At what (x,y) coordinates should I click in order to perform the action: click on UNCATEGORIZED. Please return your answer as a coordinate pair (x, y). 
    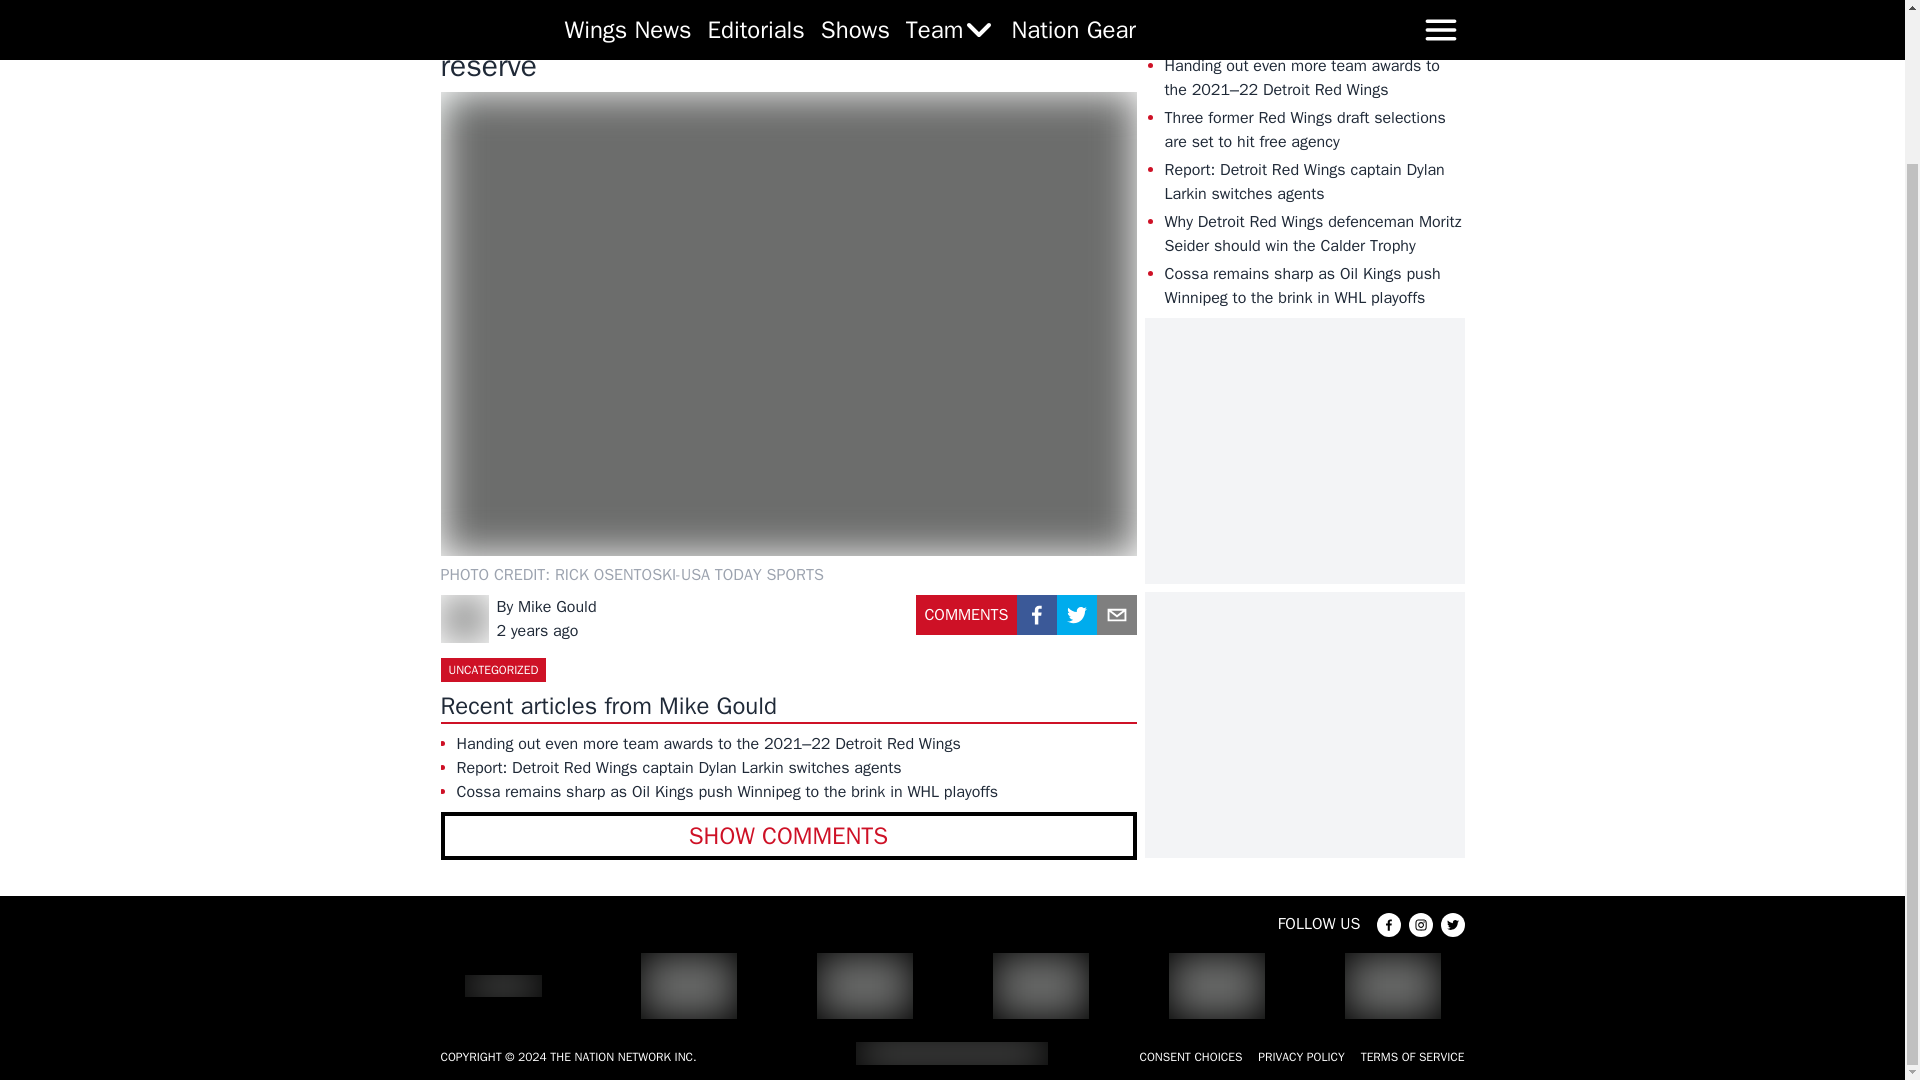
    Looking at the image, I should click on (492, 669).